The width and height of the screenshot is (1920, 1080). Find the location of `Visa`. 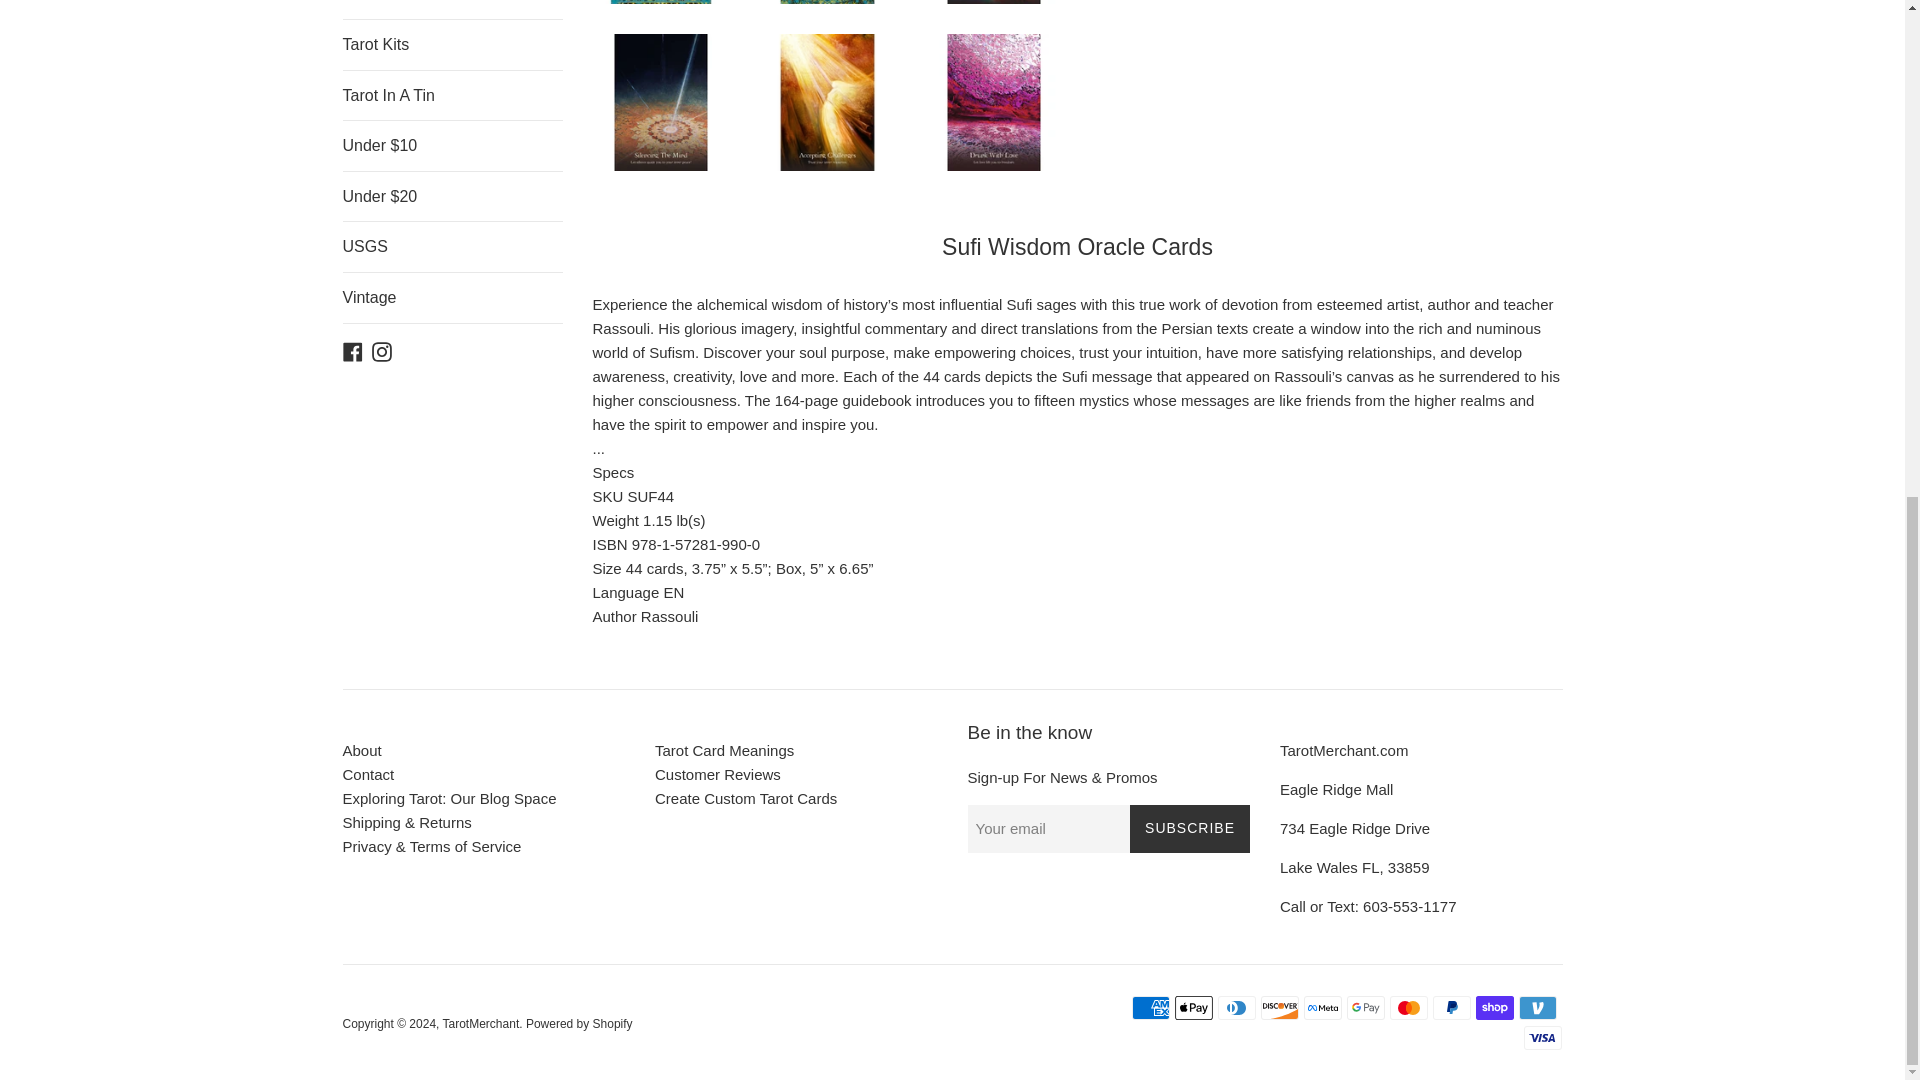

Visa is located at coordinates (1543, 1038).